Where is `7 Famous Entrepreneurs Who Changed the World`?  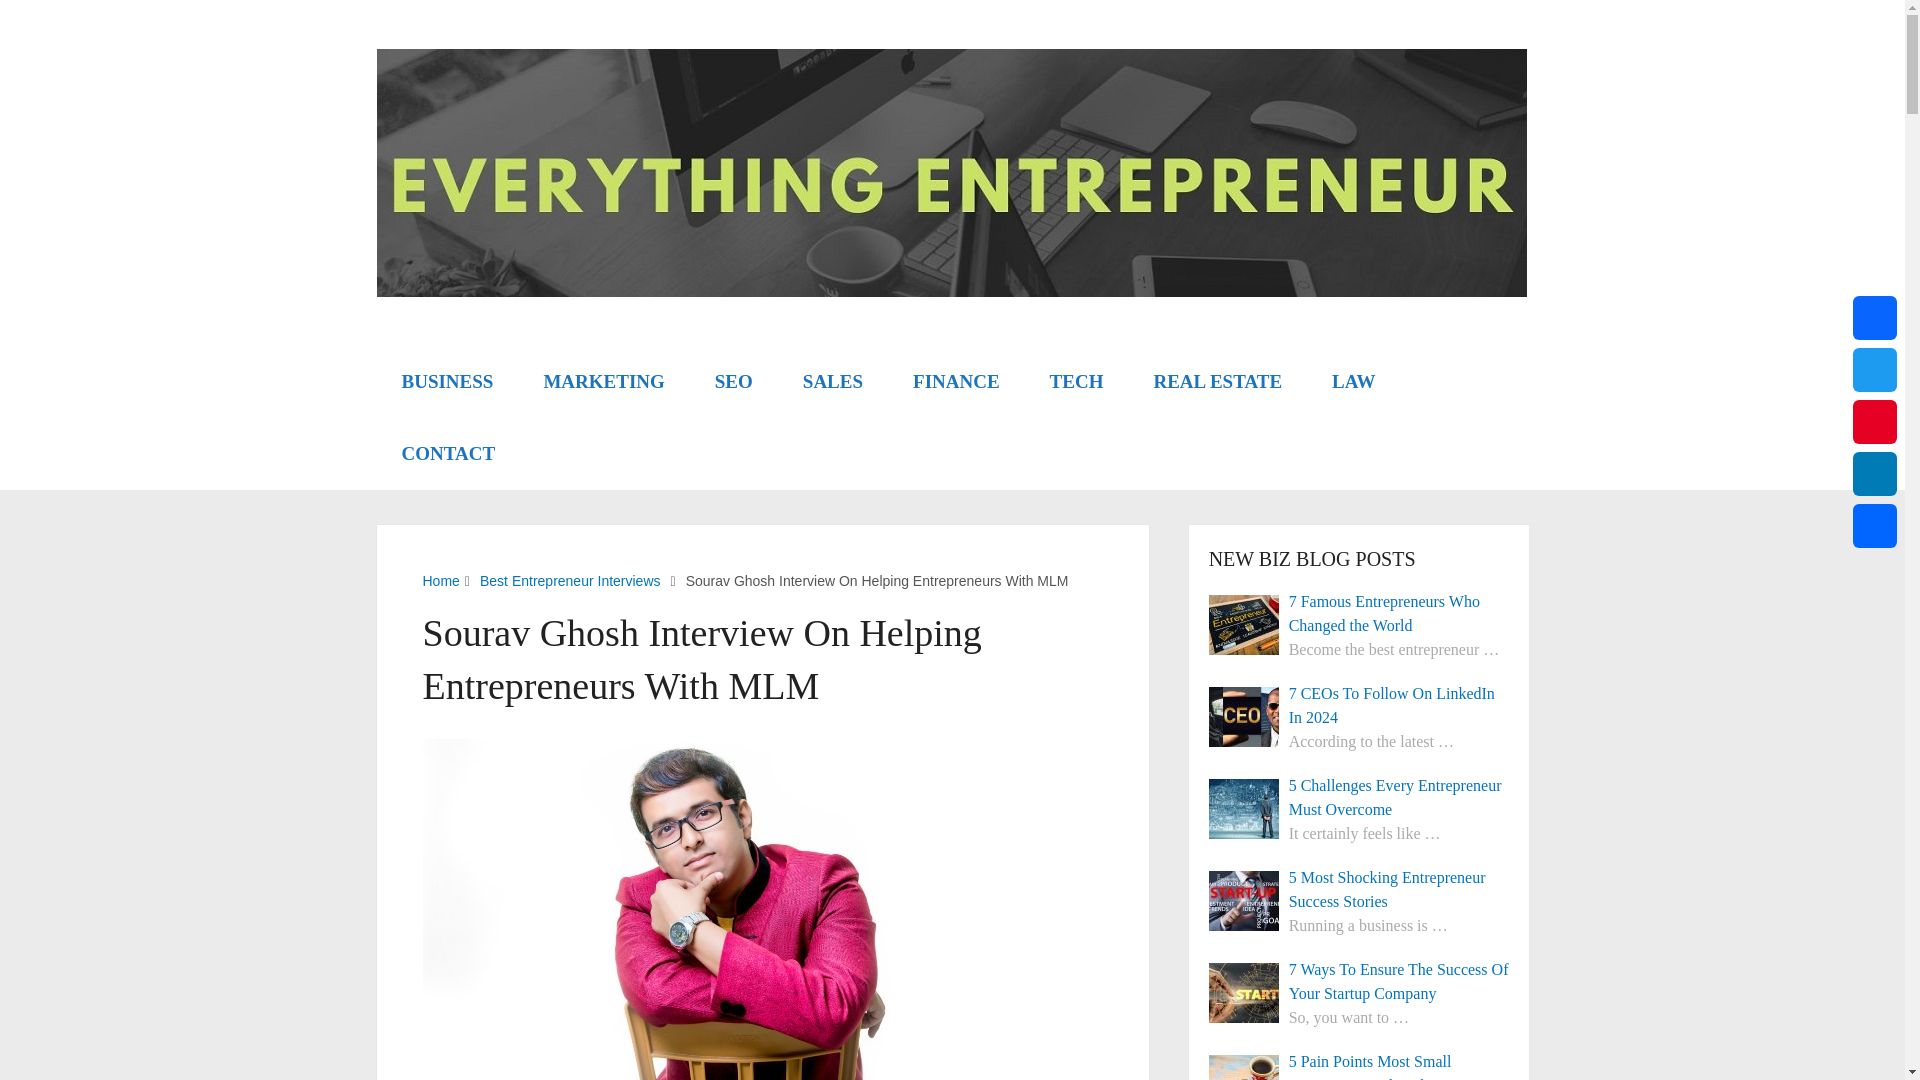 7 Famous Entrepreneurs Who Changed the World is located at coordinates (1359, 614).